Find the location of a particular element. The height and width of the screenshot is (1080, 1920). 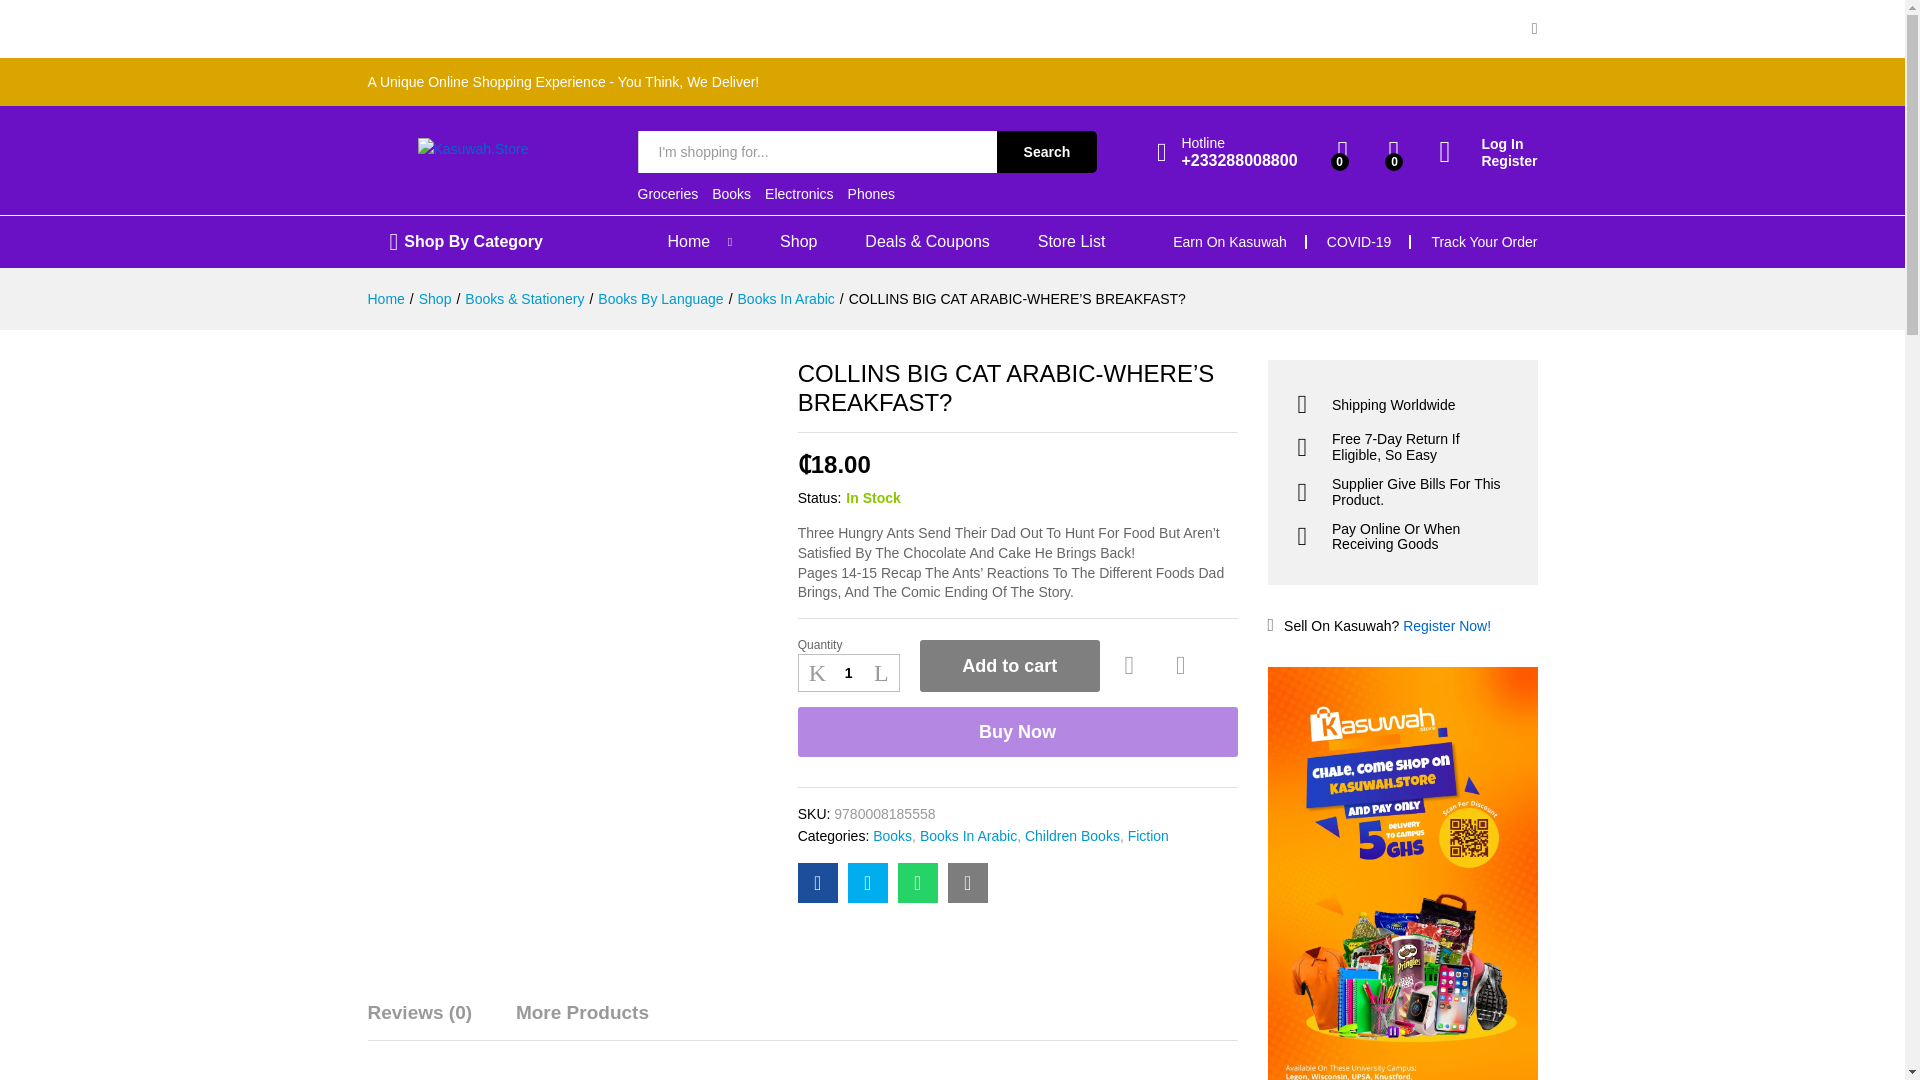

Add to wishlist is located at coordinates (1132, 666).